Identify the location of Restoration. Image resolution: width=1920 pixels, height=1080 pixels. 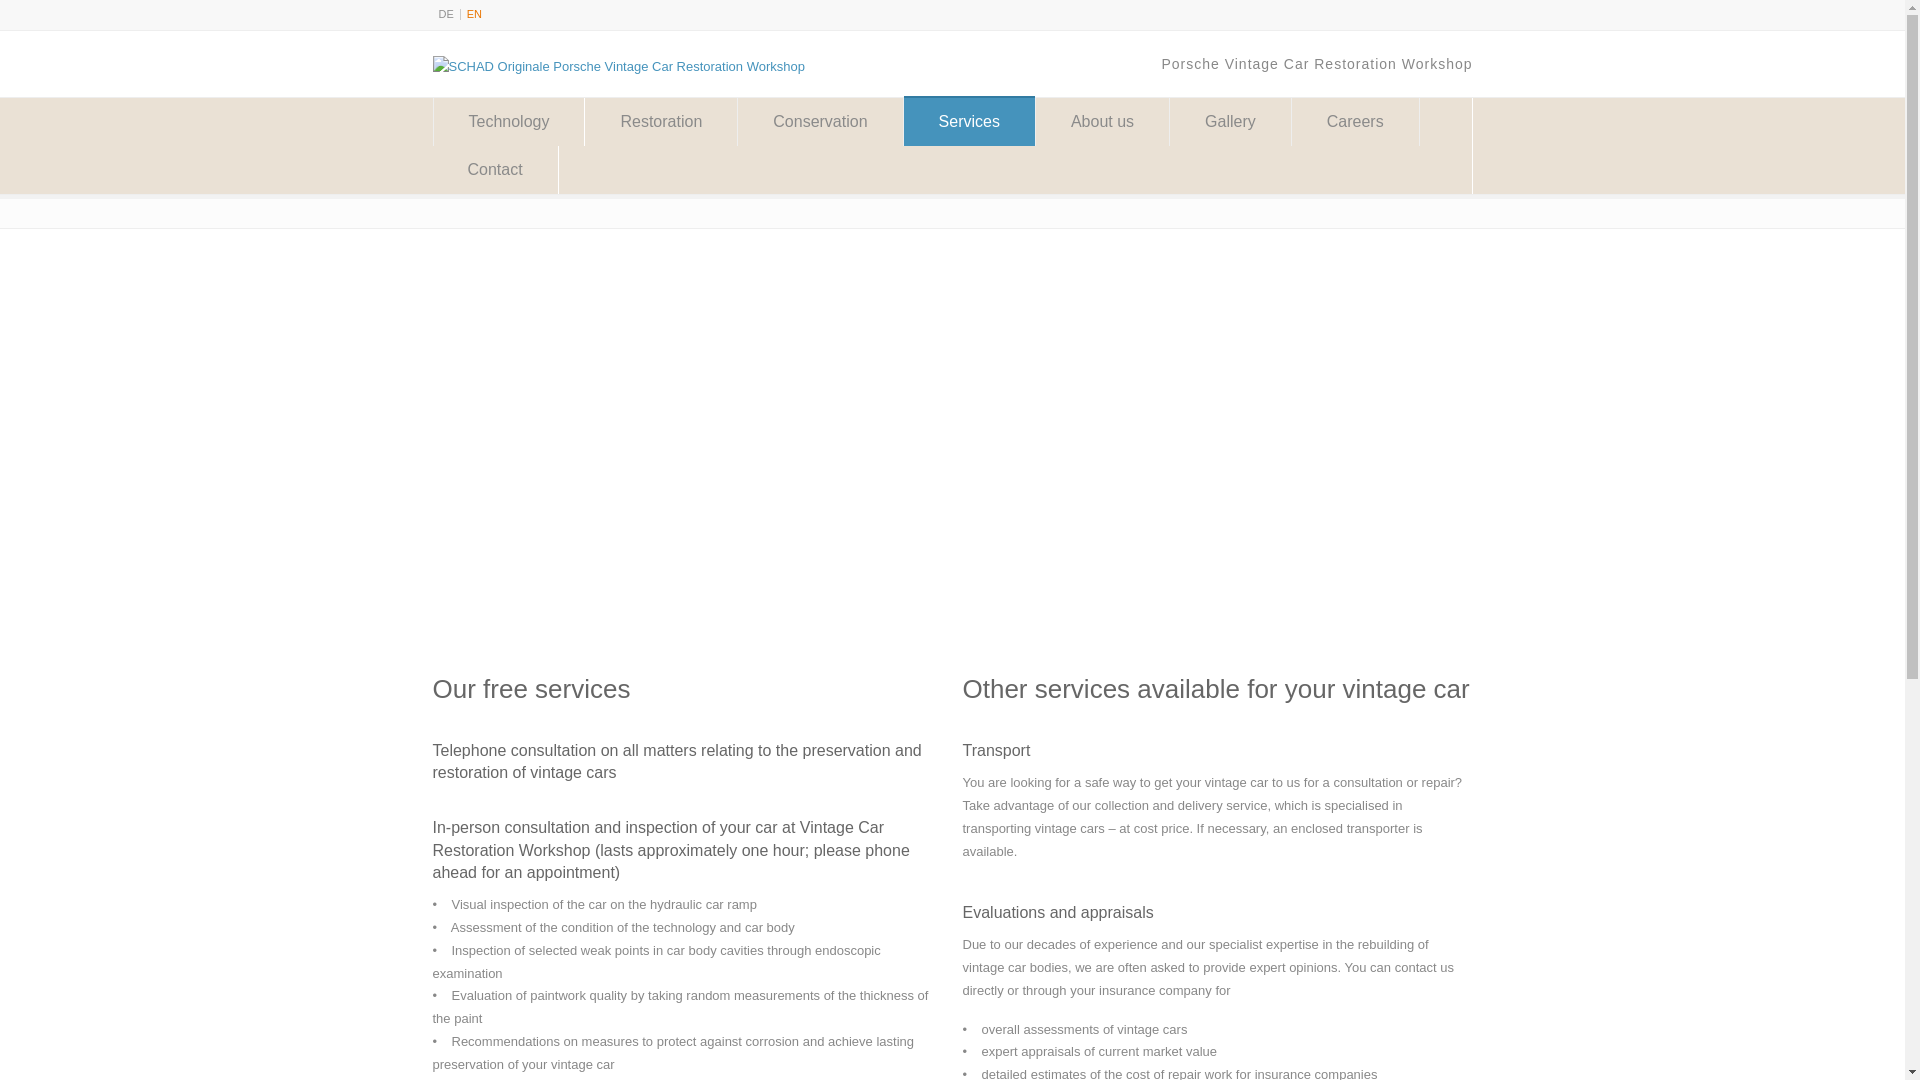
(661, 122).